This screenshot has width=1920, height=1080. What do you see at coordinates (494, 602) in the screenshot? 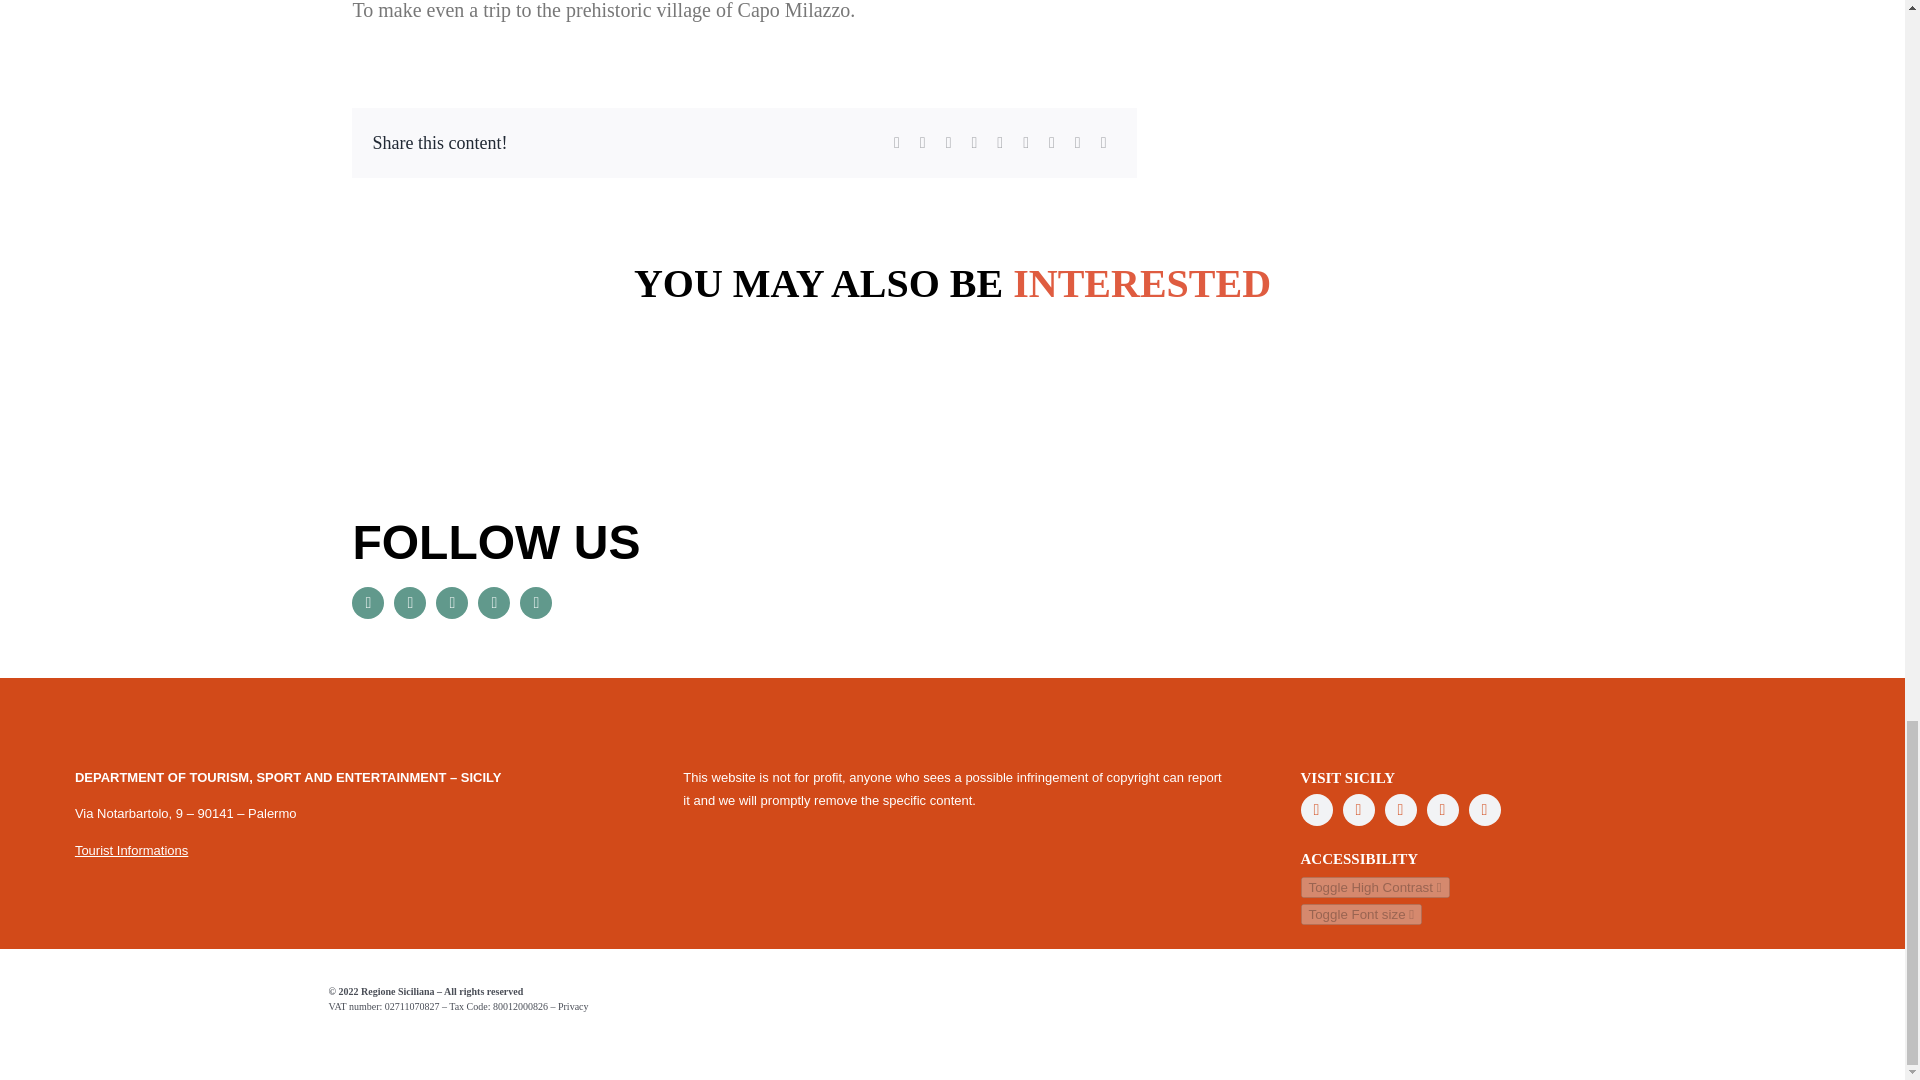
I see `Instagram` at bounding box center [494, 602].